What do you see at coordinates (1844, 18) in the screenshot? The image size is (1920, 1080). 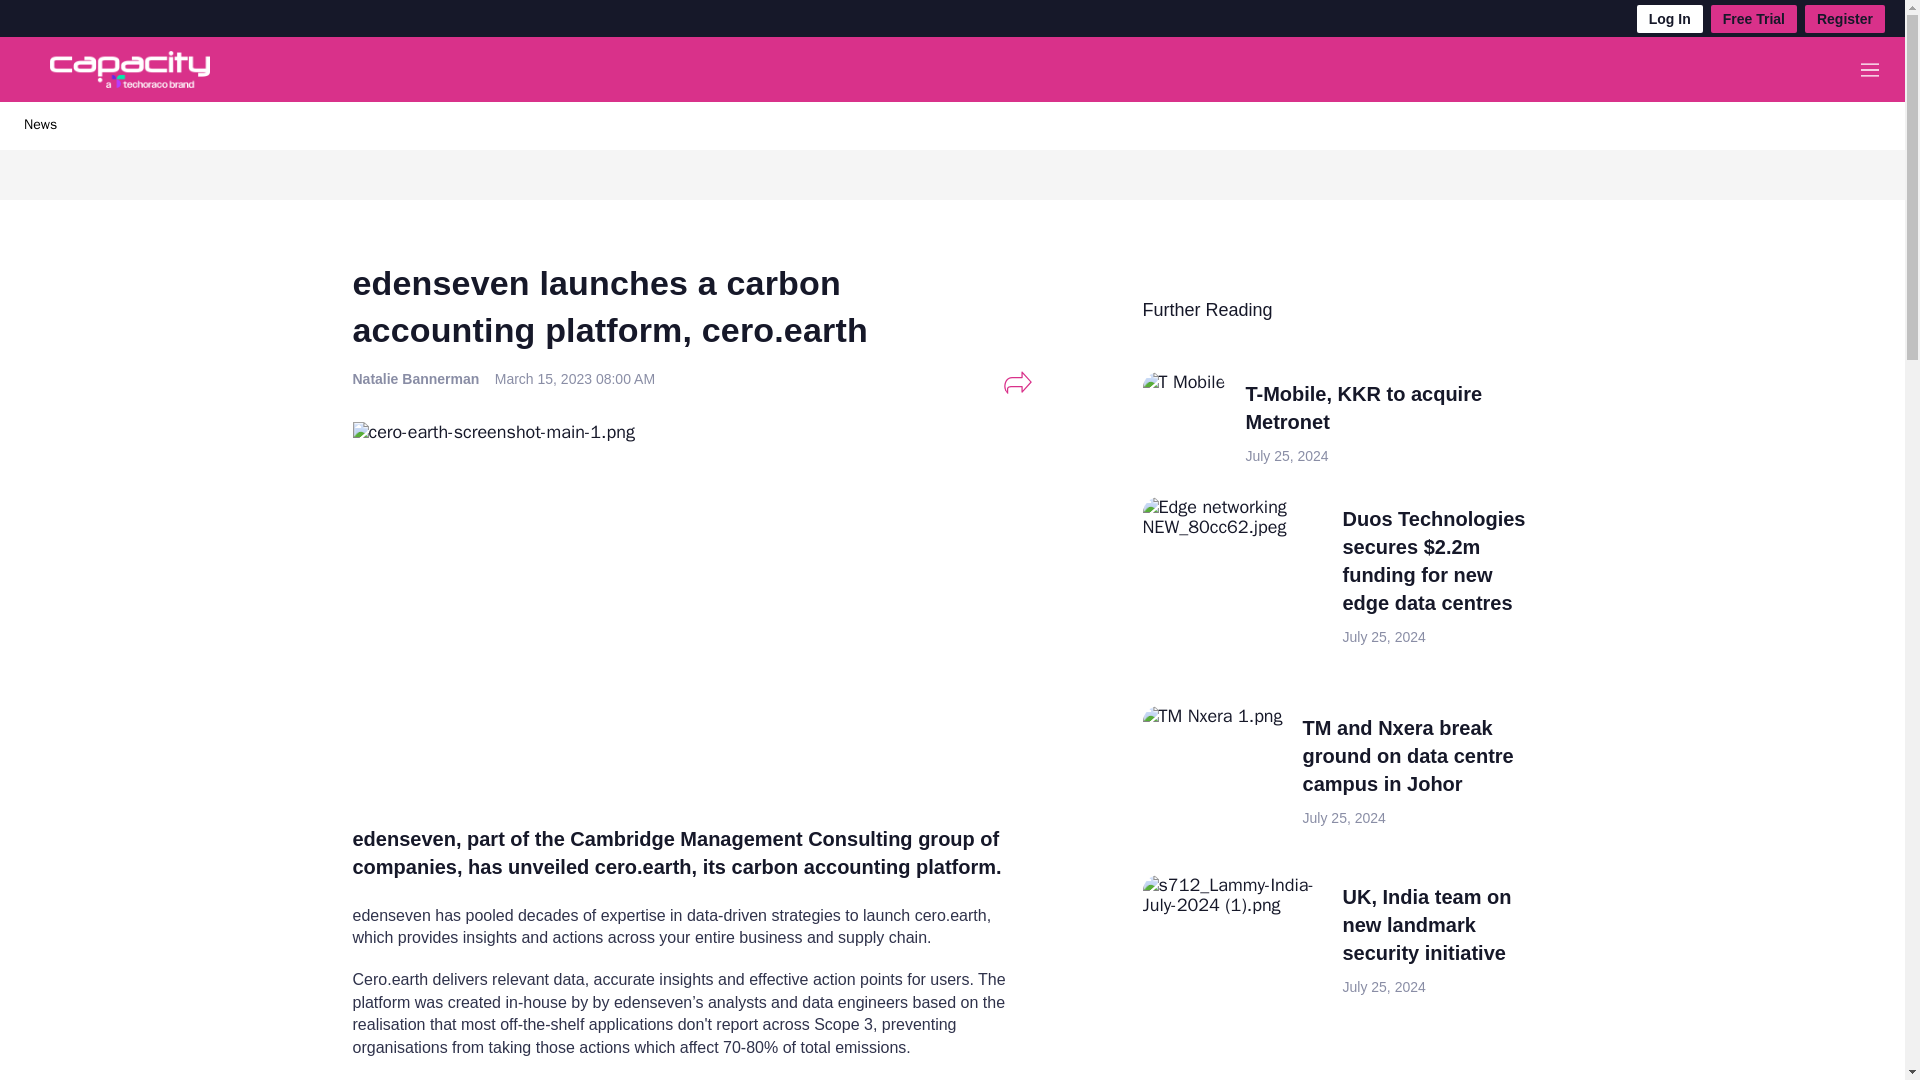 I see `Register` at bounding box center [1844, 18].